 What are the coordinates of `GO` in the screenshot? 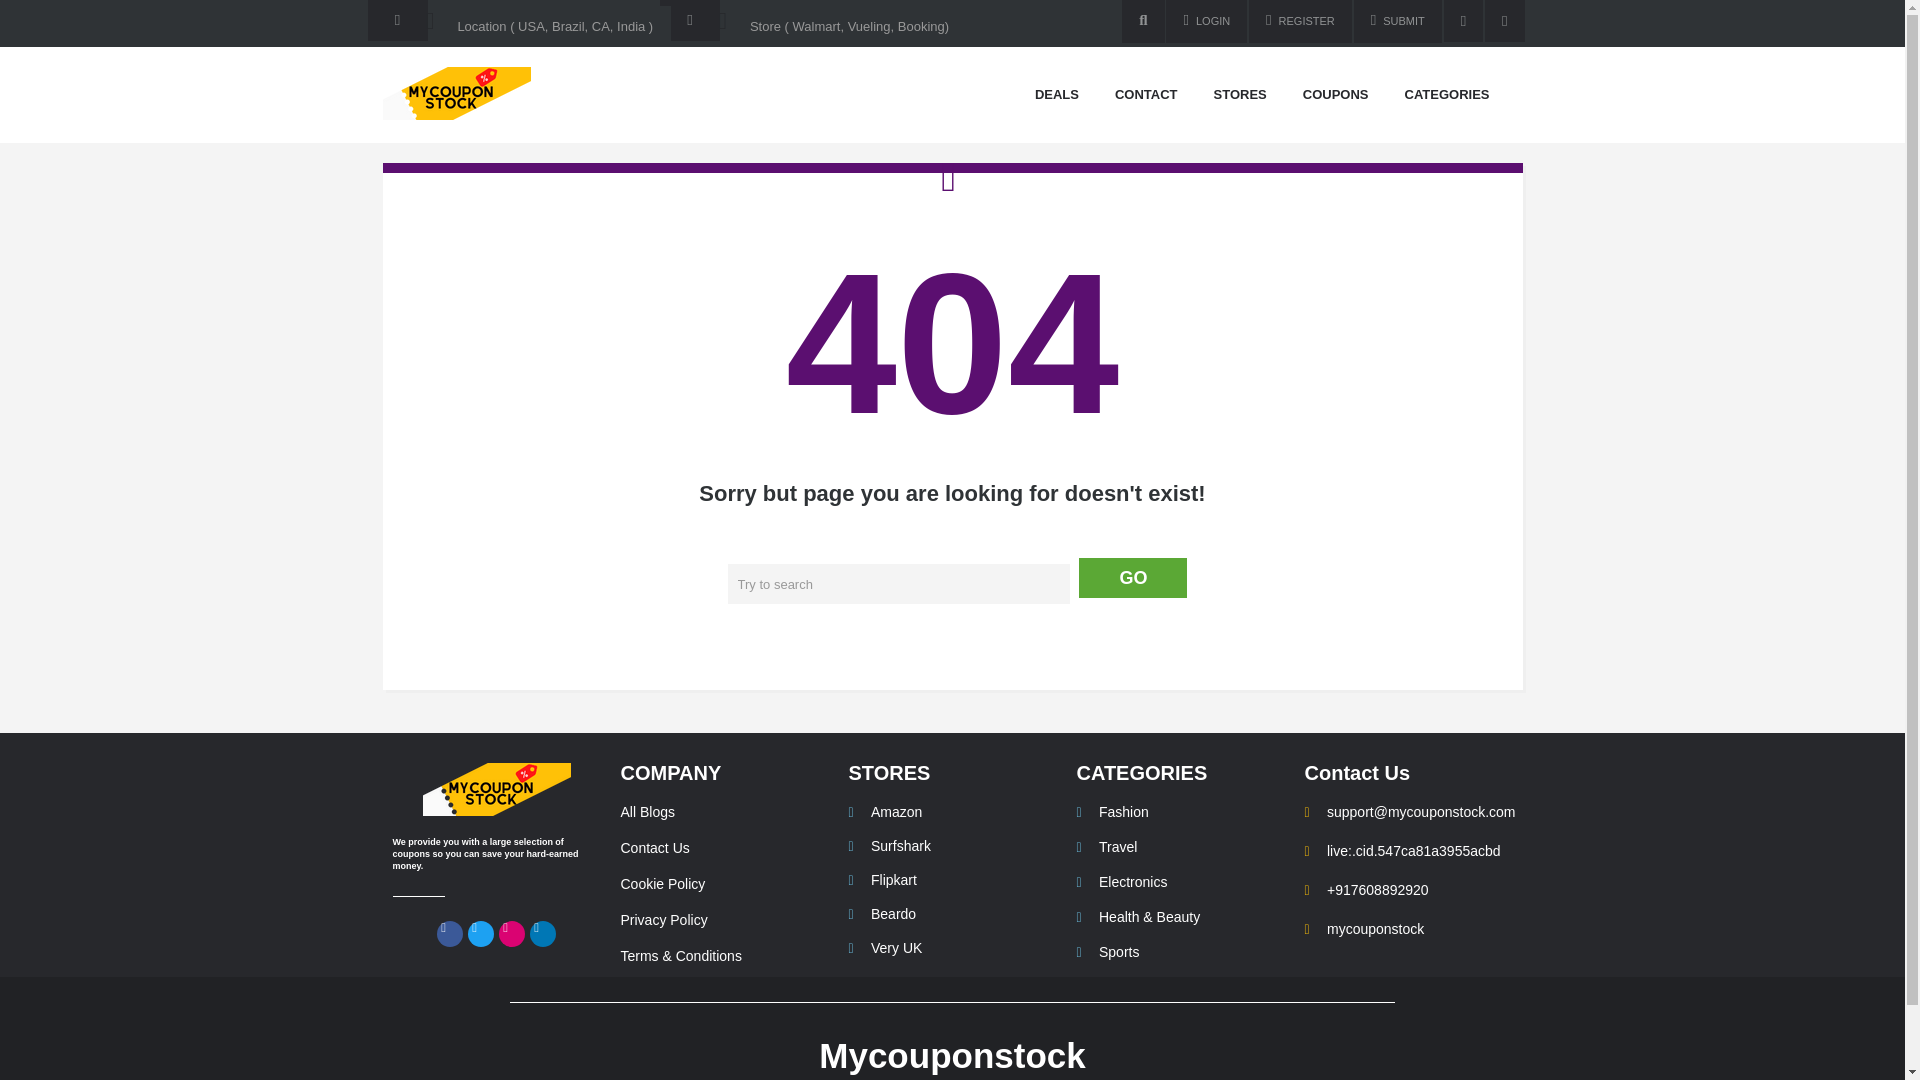 It's located at (1132, 578).